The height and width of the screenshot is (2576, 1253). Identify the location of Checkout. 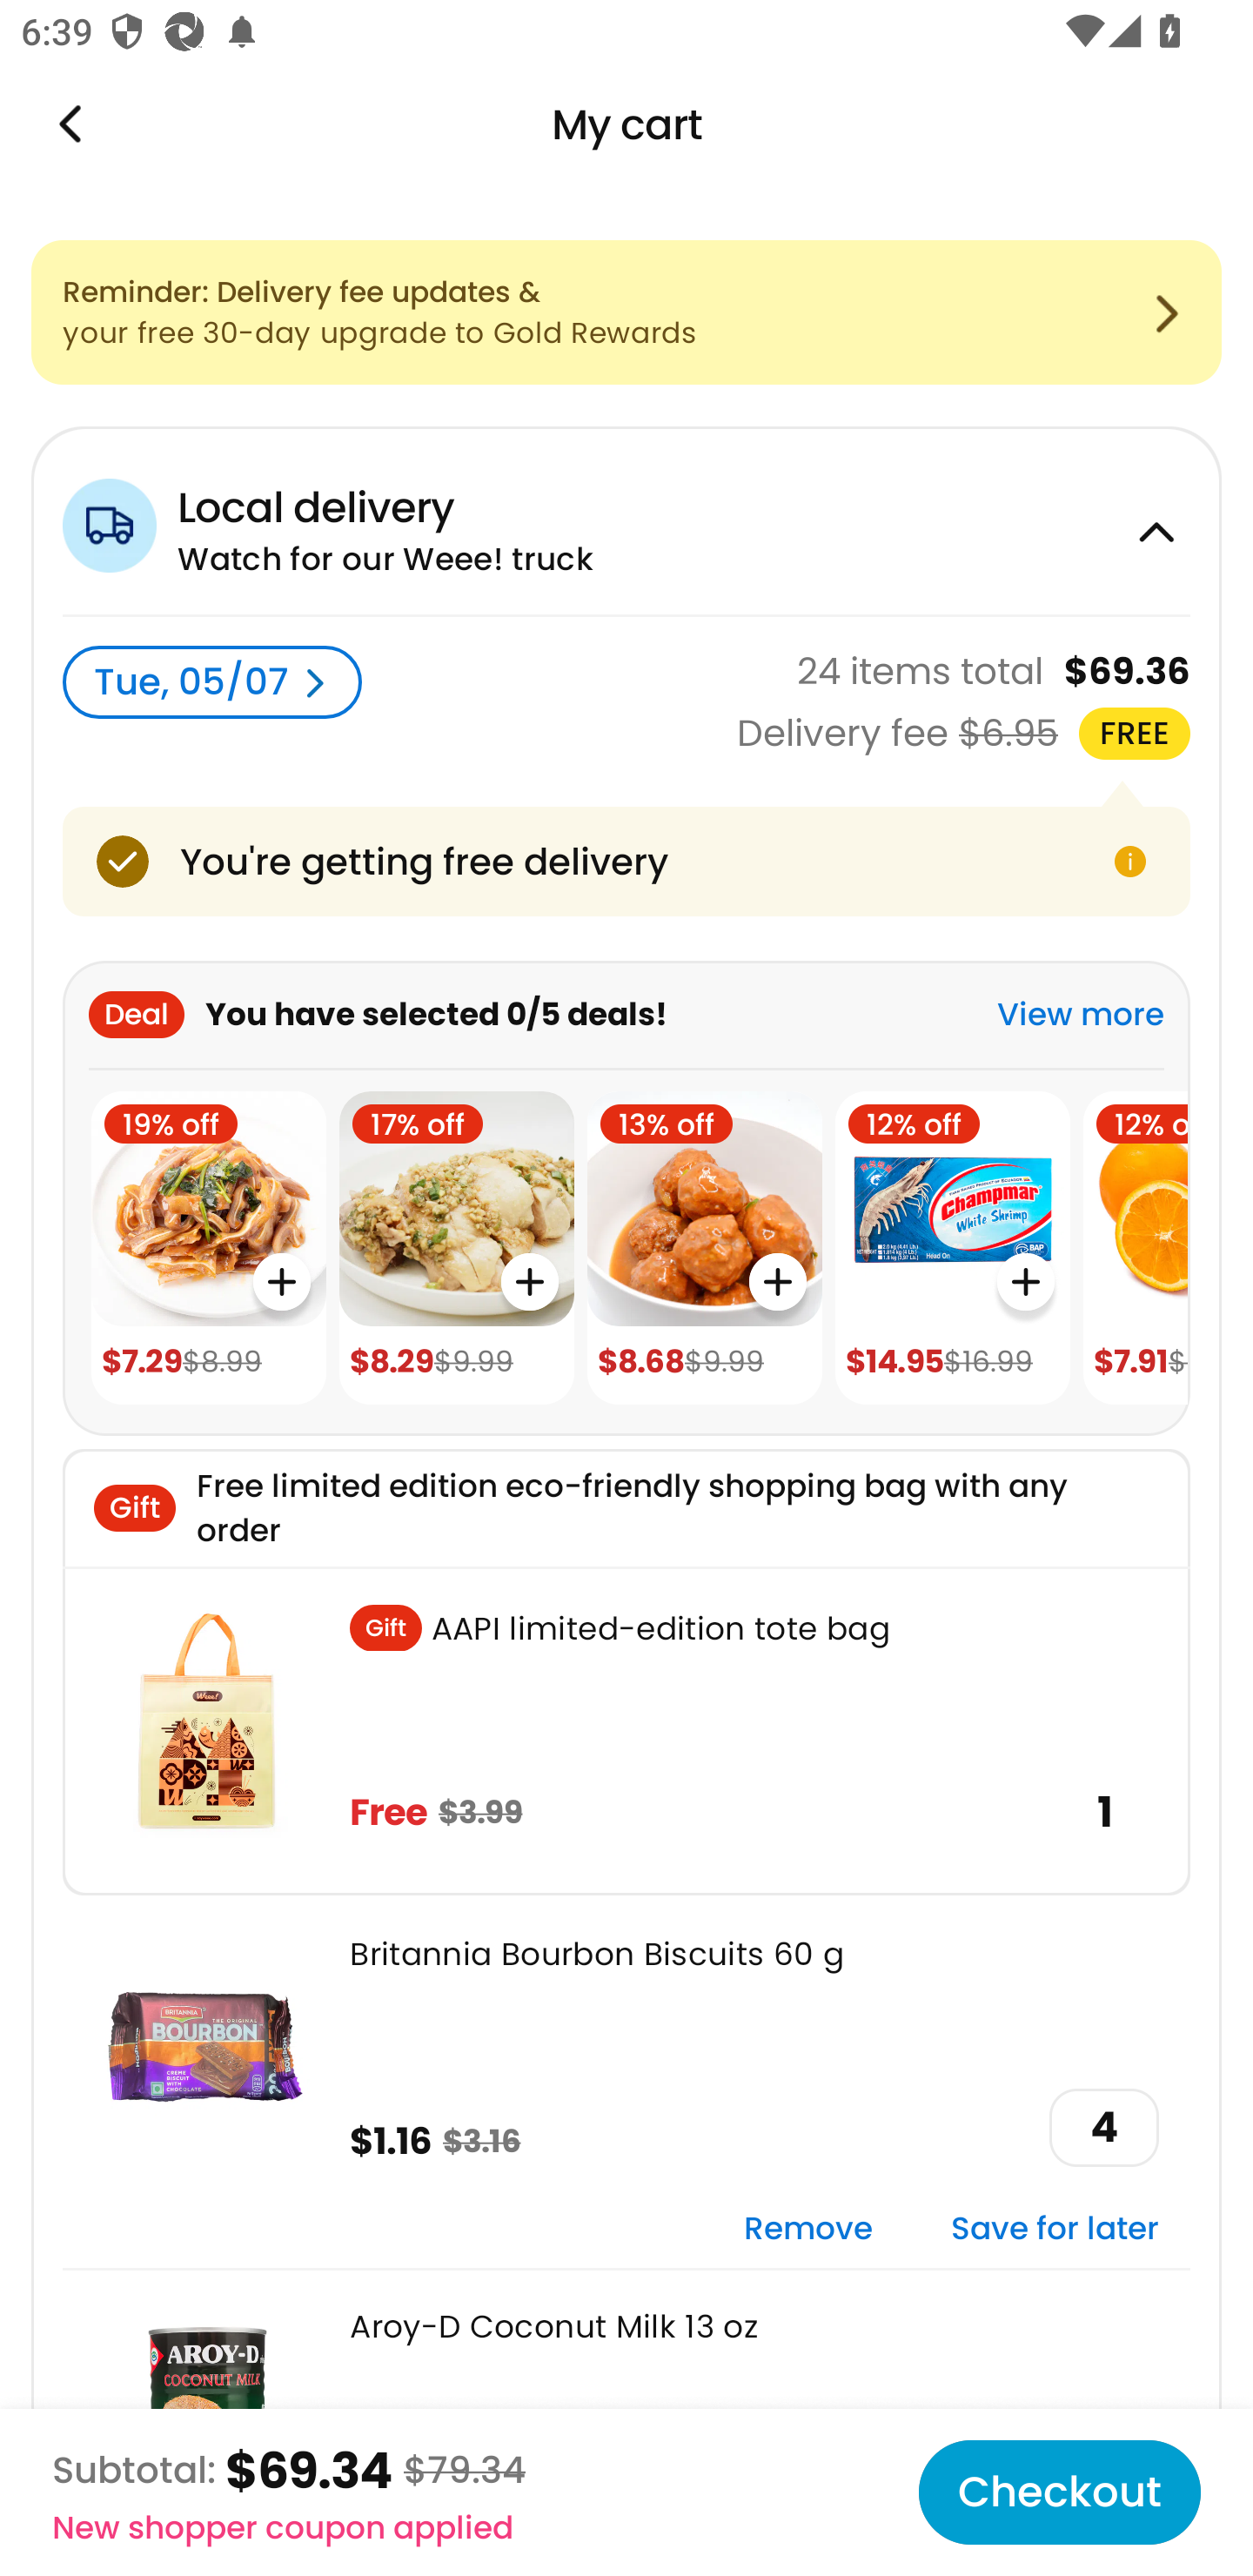
(1059, 2492).